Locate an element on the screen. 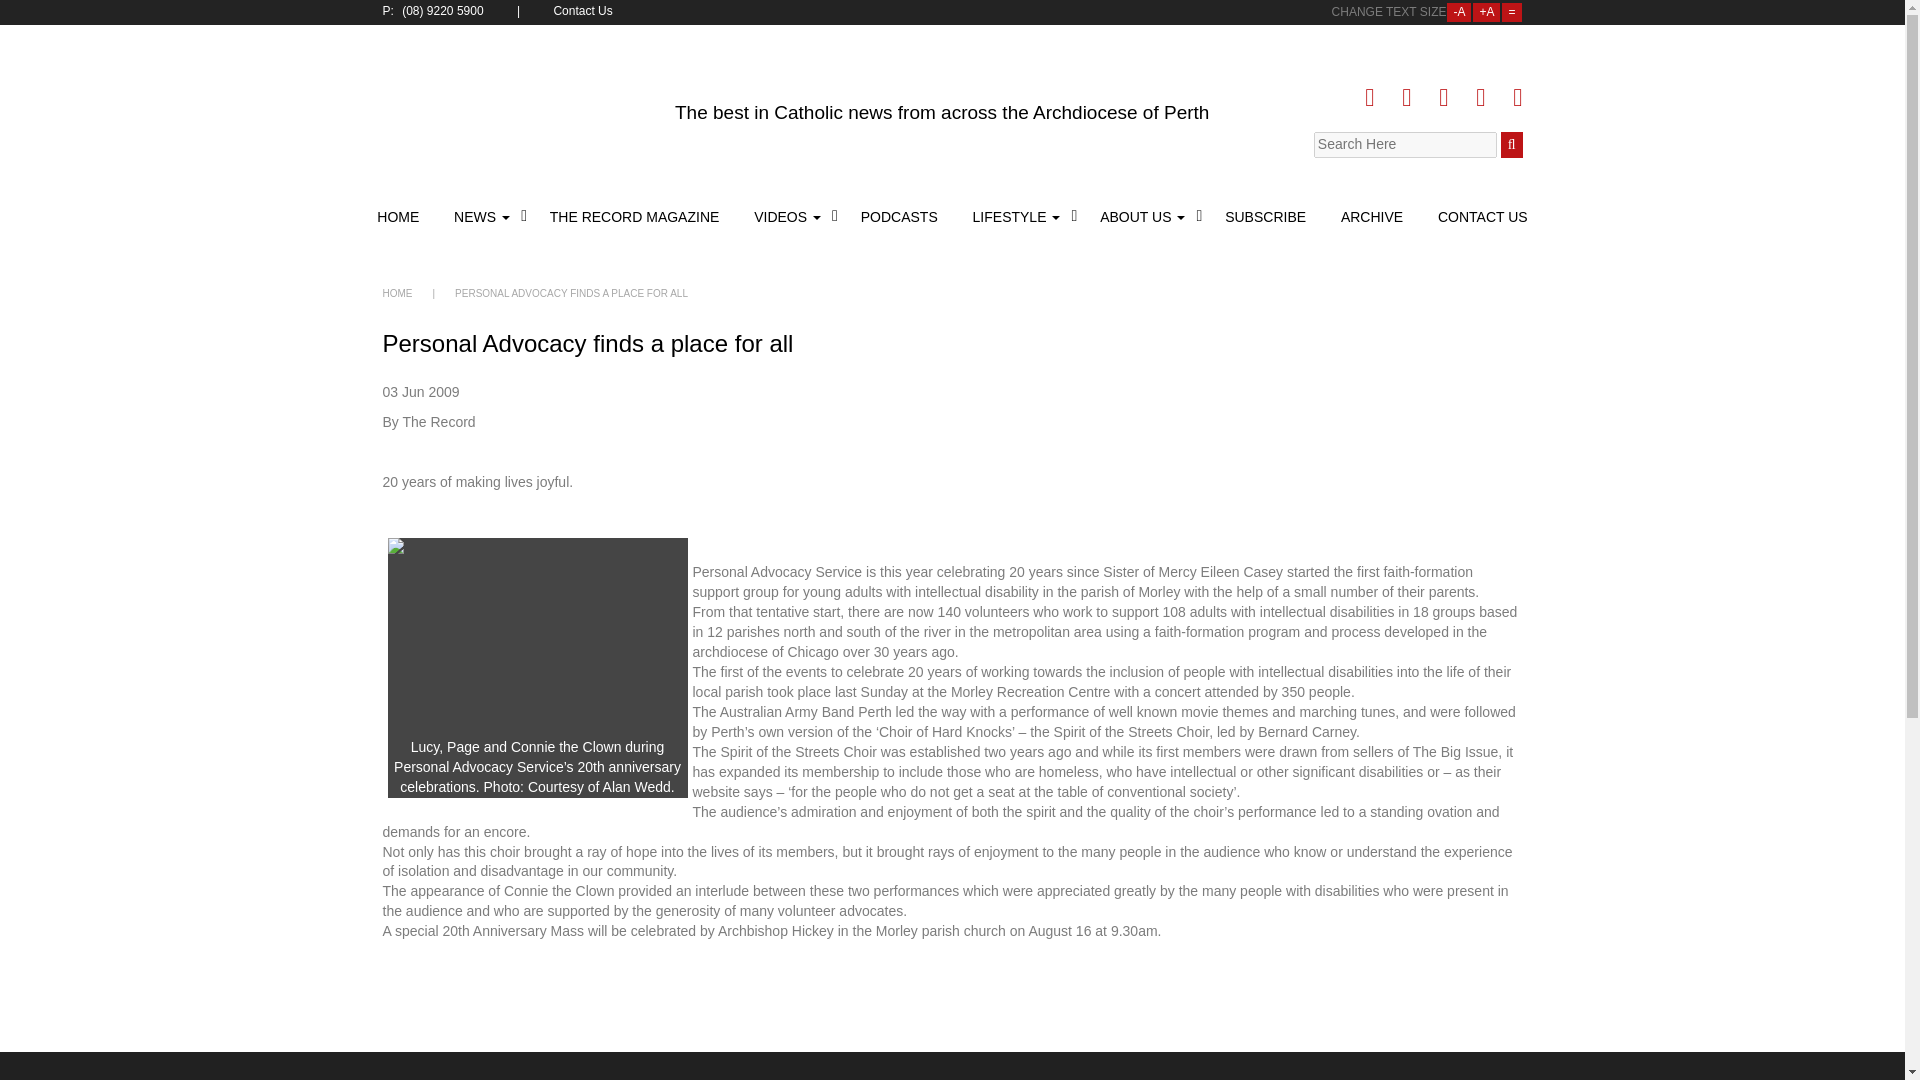 The image size is (1920, 1080). Go to The Record. is located at coordinates (397, 294).